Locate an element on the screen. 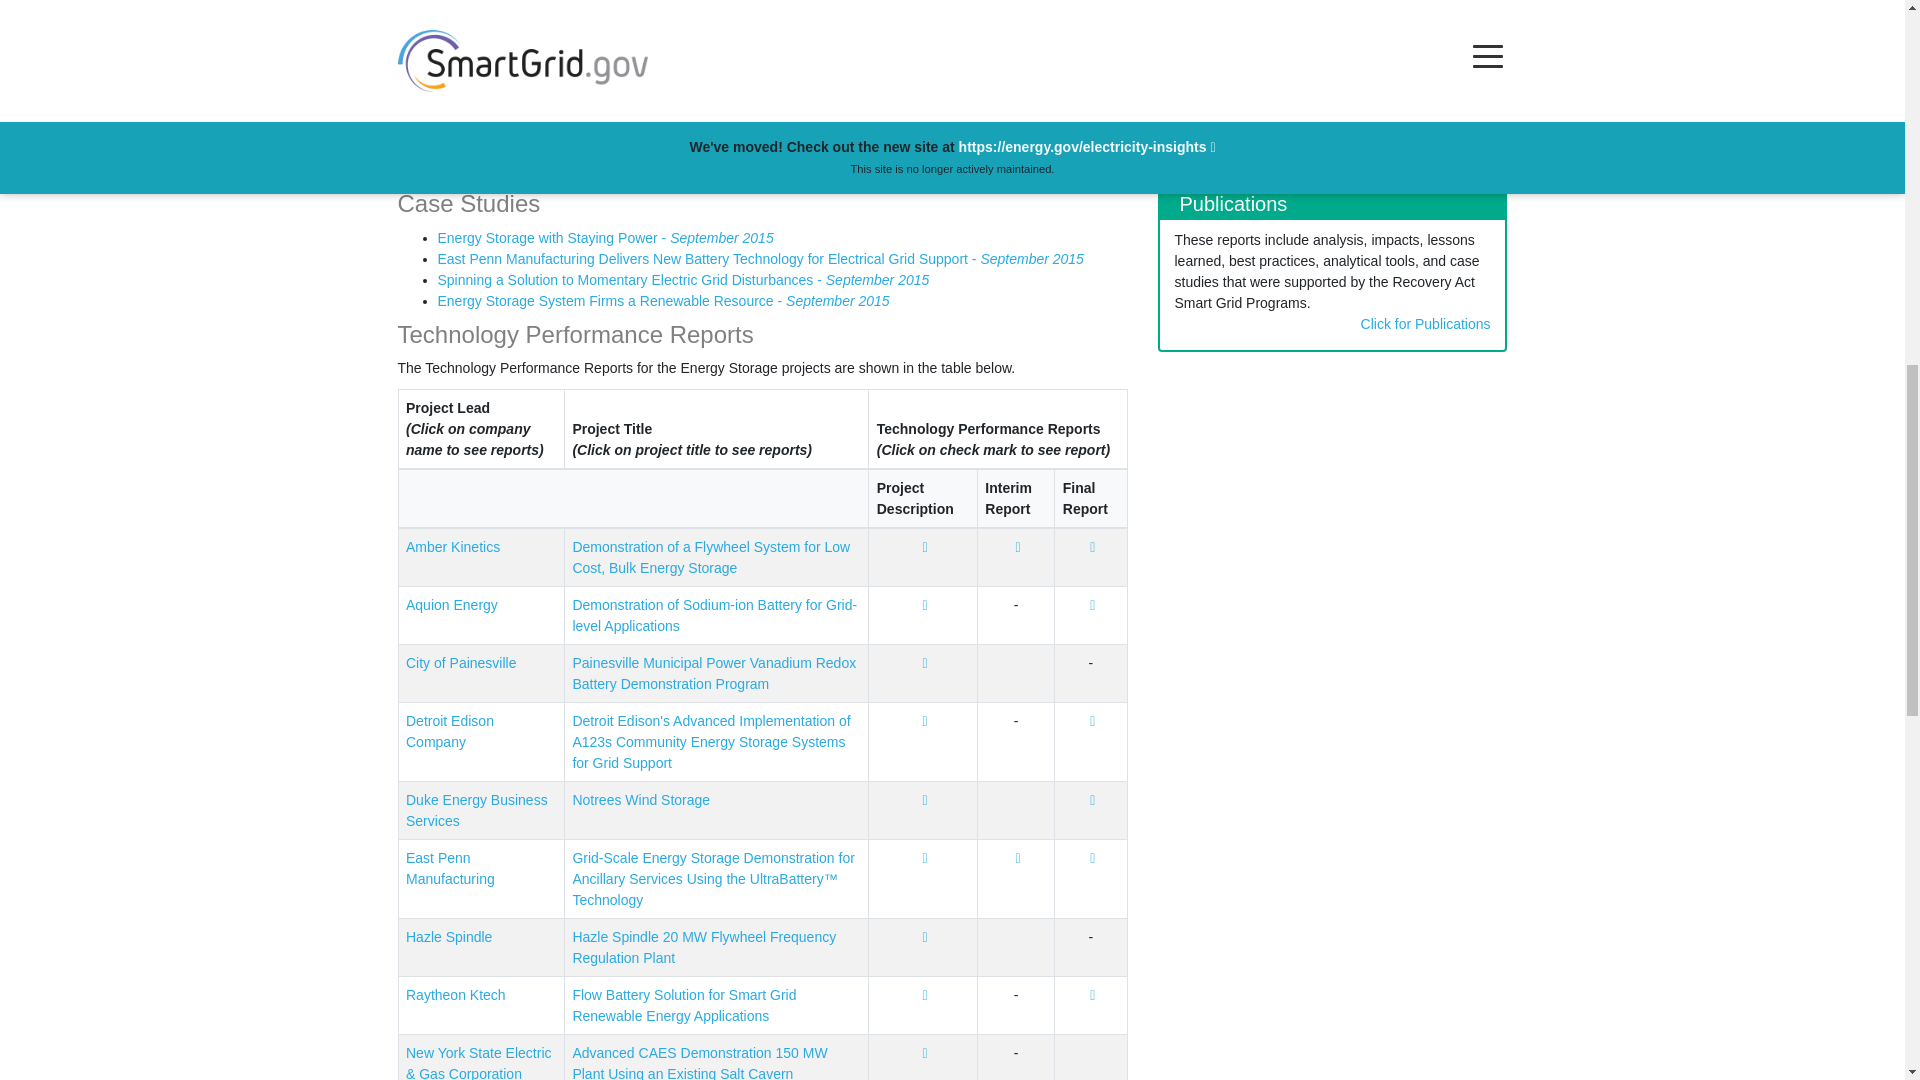 Image resolution: width=1920 pixels, height=1080 pixels. Amber Kinetics is located at coordinates (452, 546).